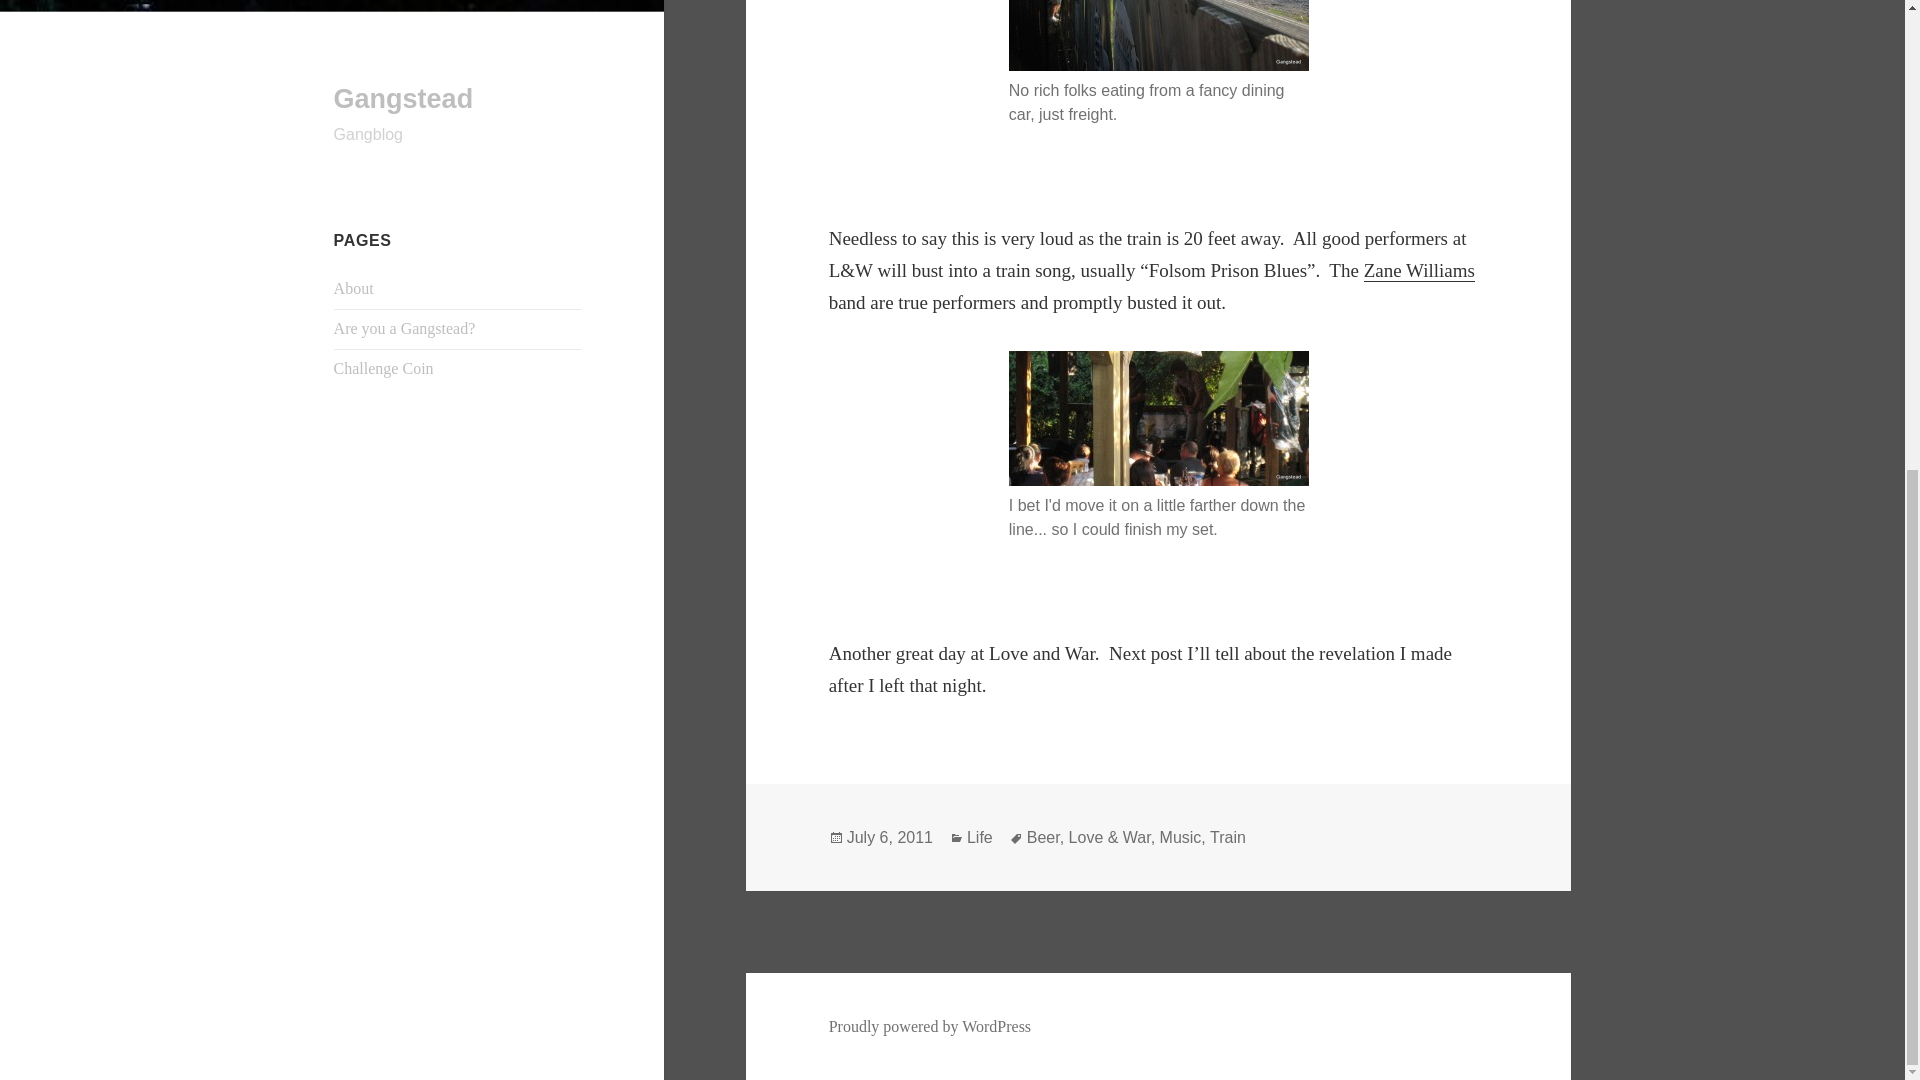 The height and width of the screenshot is (1080, 1920). Describe the element at coordinates (890, 838) in the screenshot. I see `July 6, 2011` at that location.